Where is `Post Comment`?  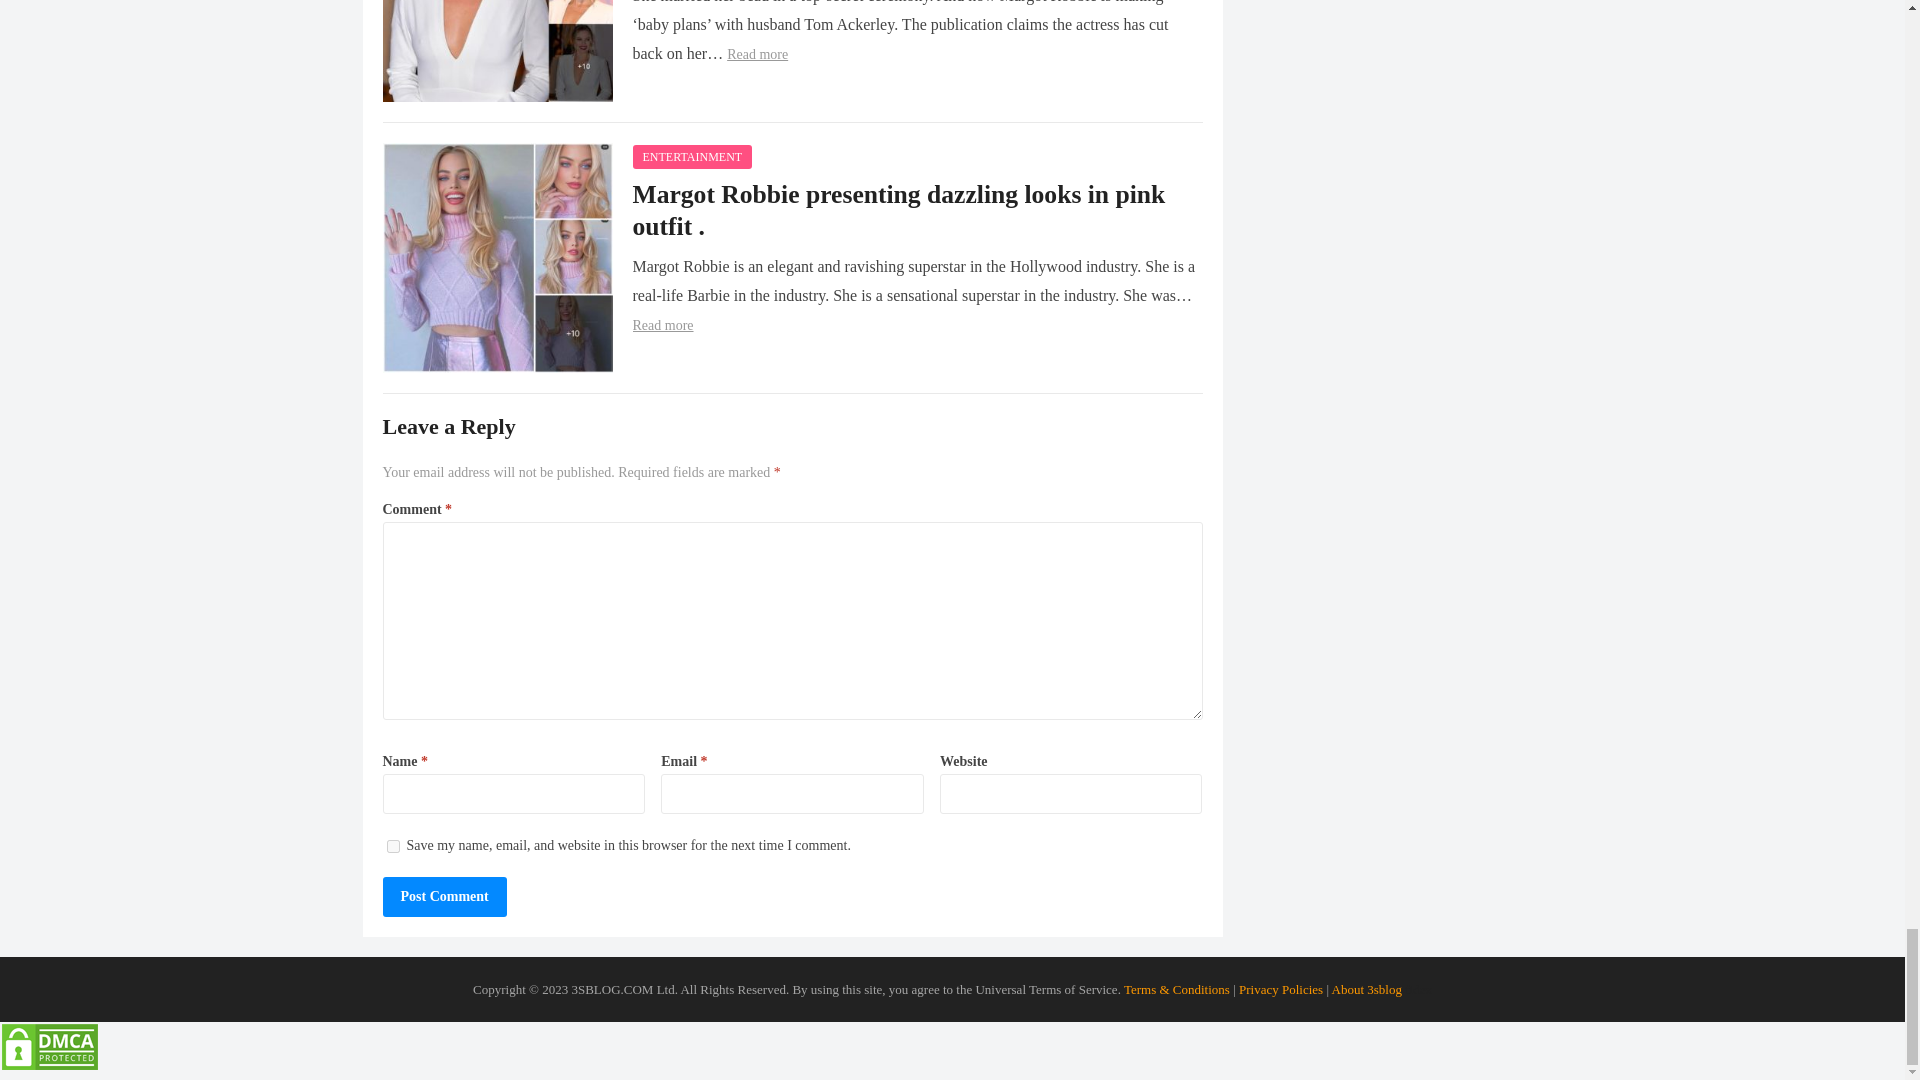 Post Comment is located at coordinates (444, 896).